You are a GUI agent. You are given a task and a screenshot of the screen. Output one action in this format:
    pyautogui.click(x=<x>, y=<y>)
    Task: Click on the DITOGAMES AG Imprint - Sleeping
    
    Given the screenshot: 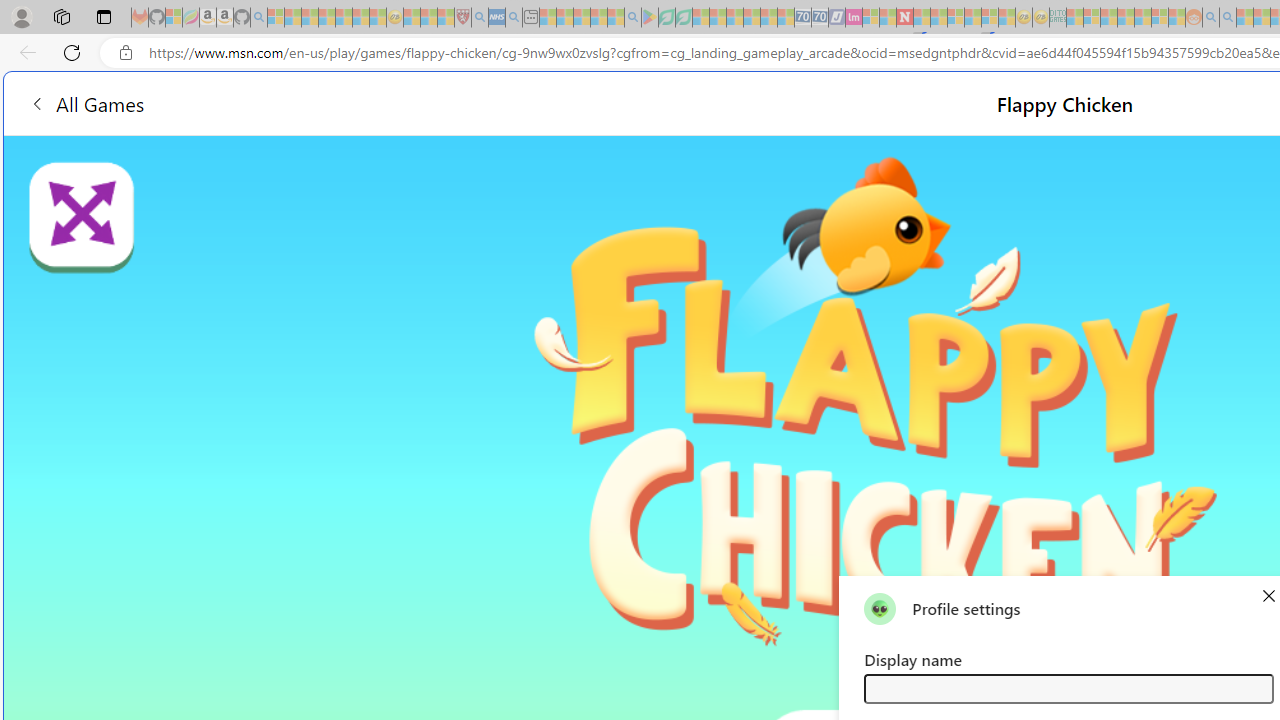 What is the action you would take?
    pyautogui.click(x=1058, y=18)
    